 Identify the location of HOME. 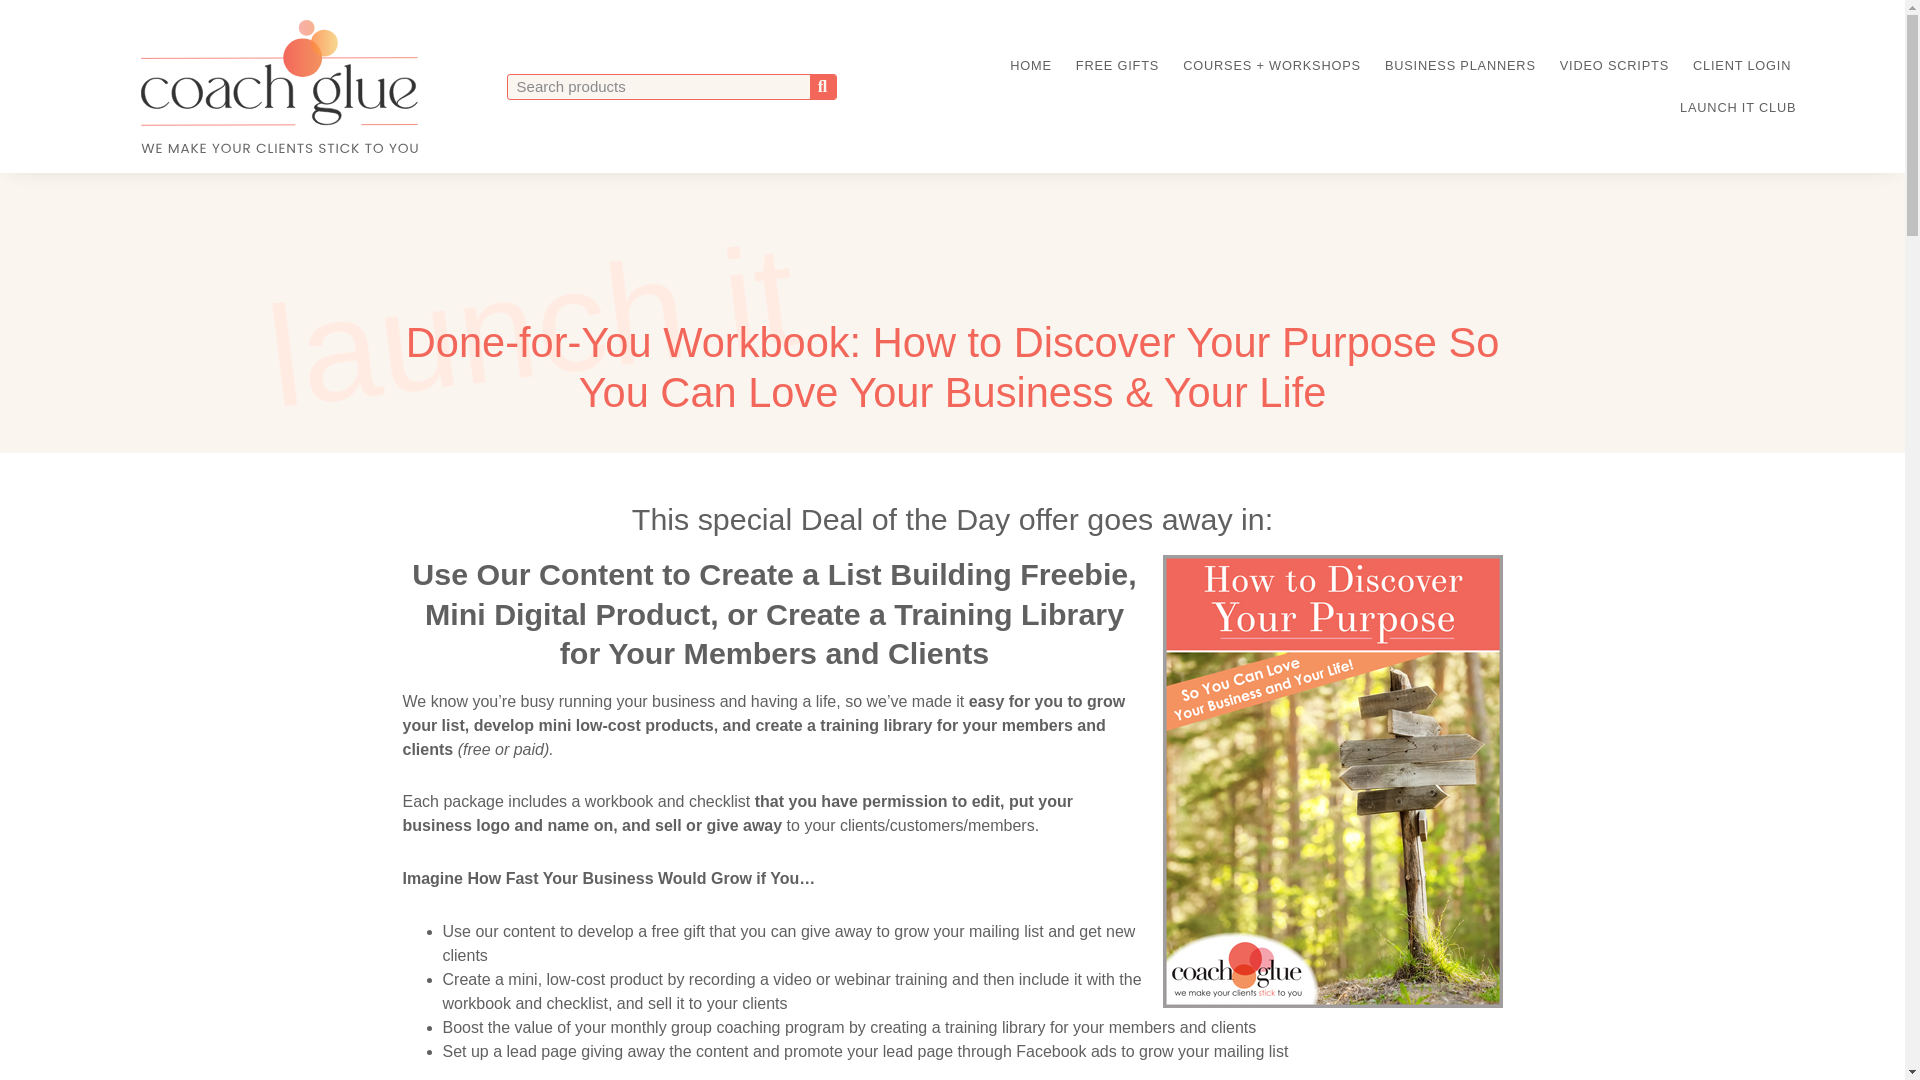
(1030, 66).